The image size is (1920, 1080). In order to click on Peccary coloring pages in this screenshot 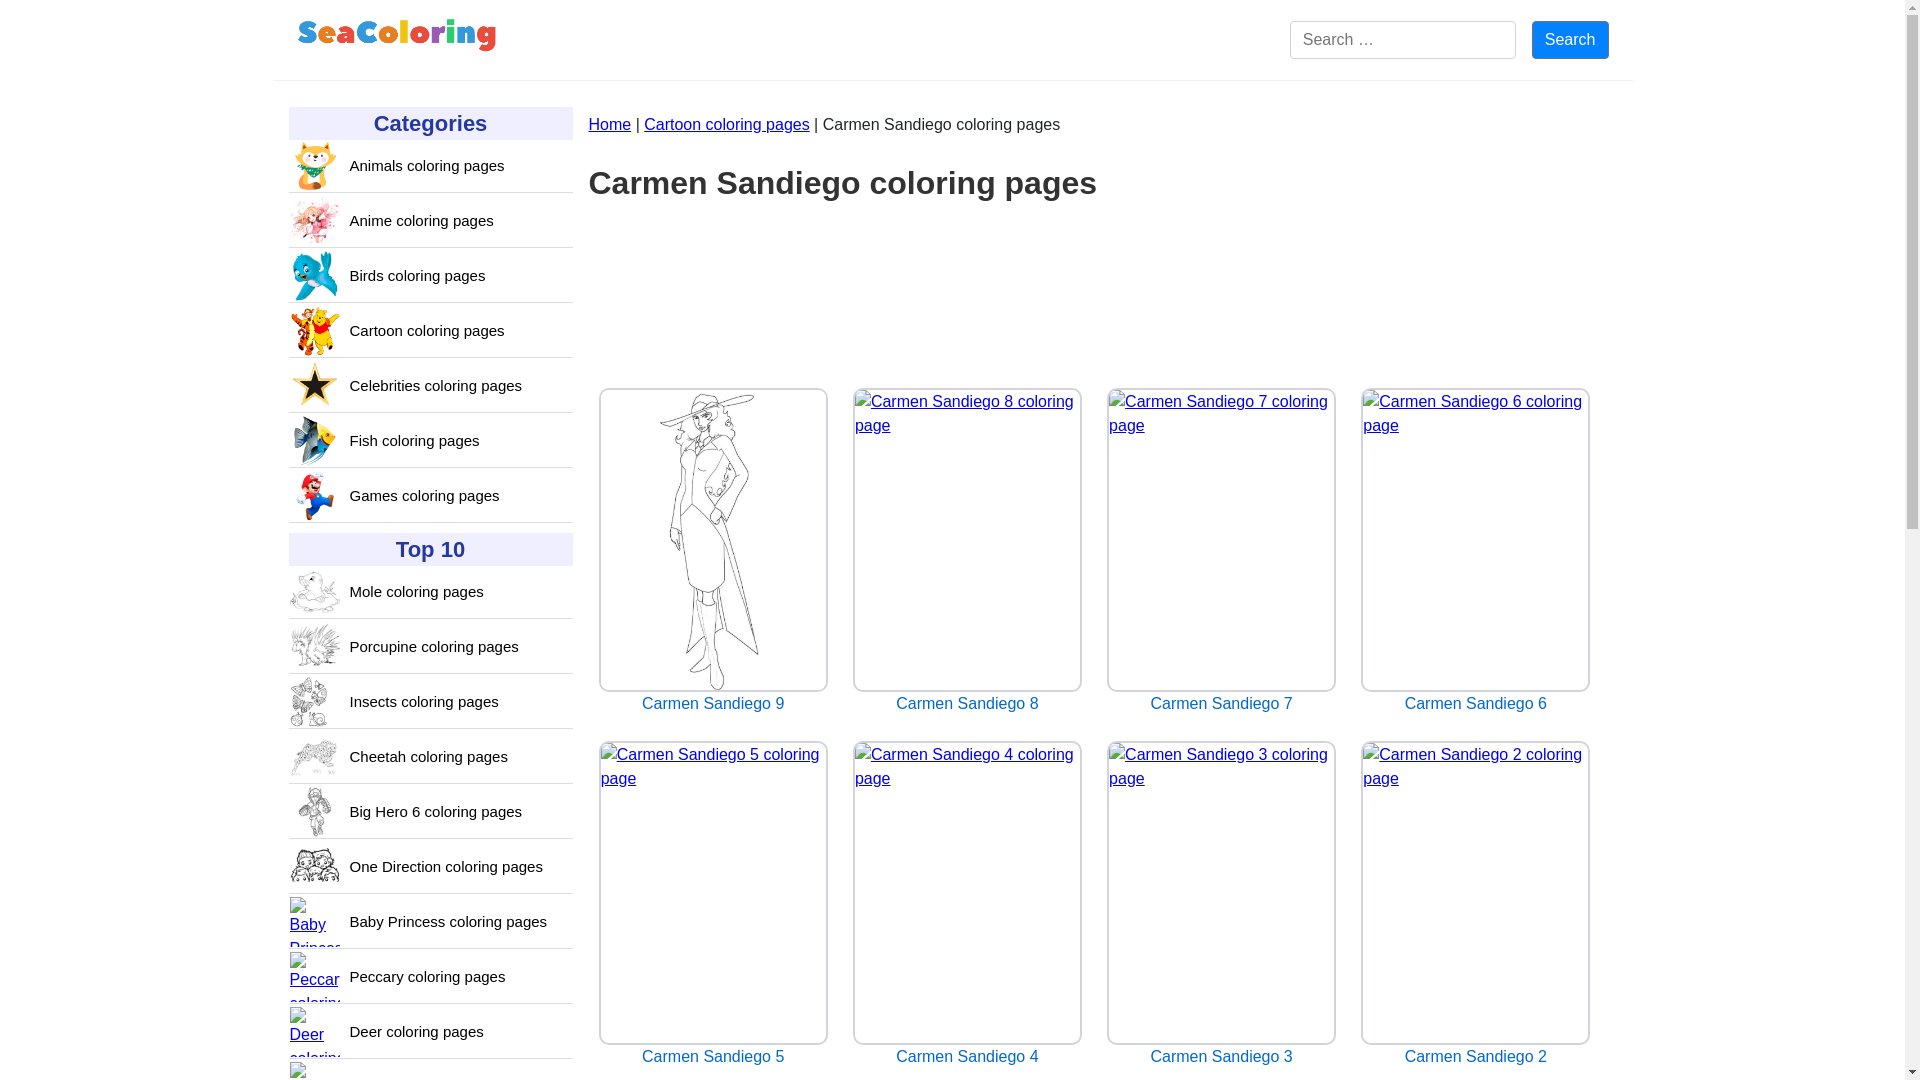, I will do `click(428, 977)`.